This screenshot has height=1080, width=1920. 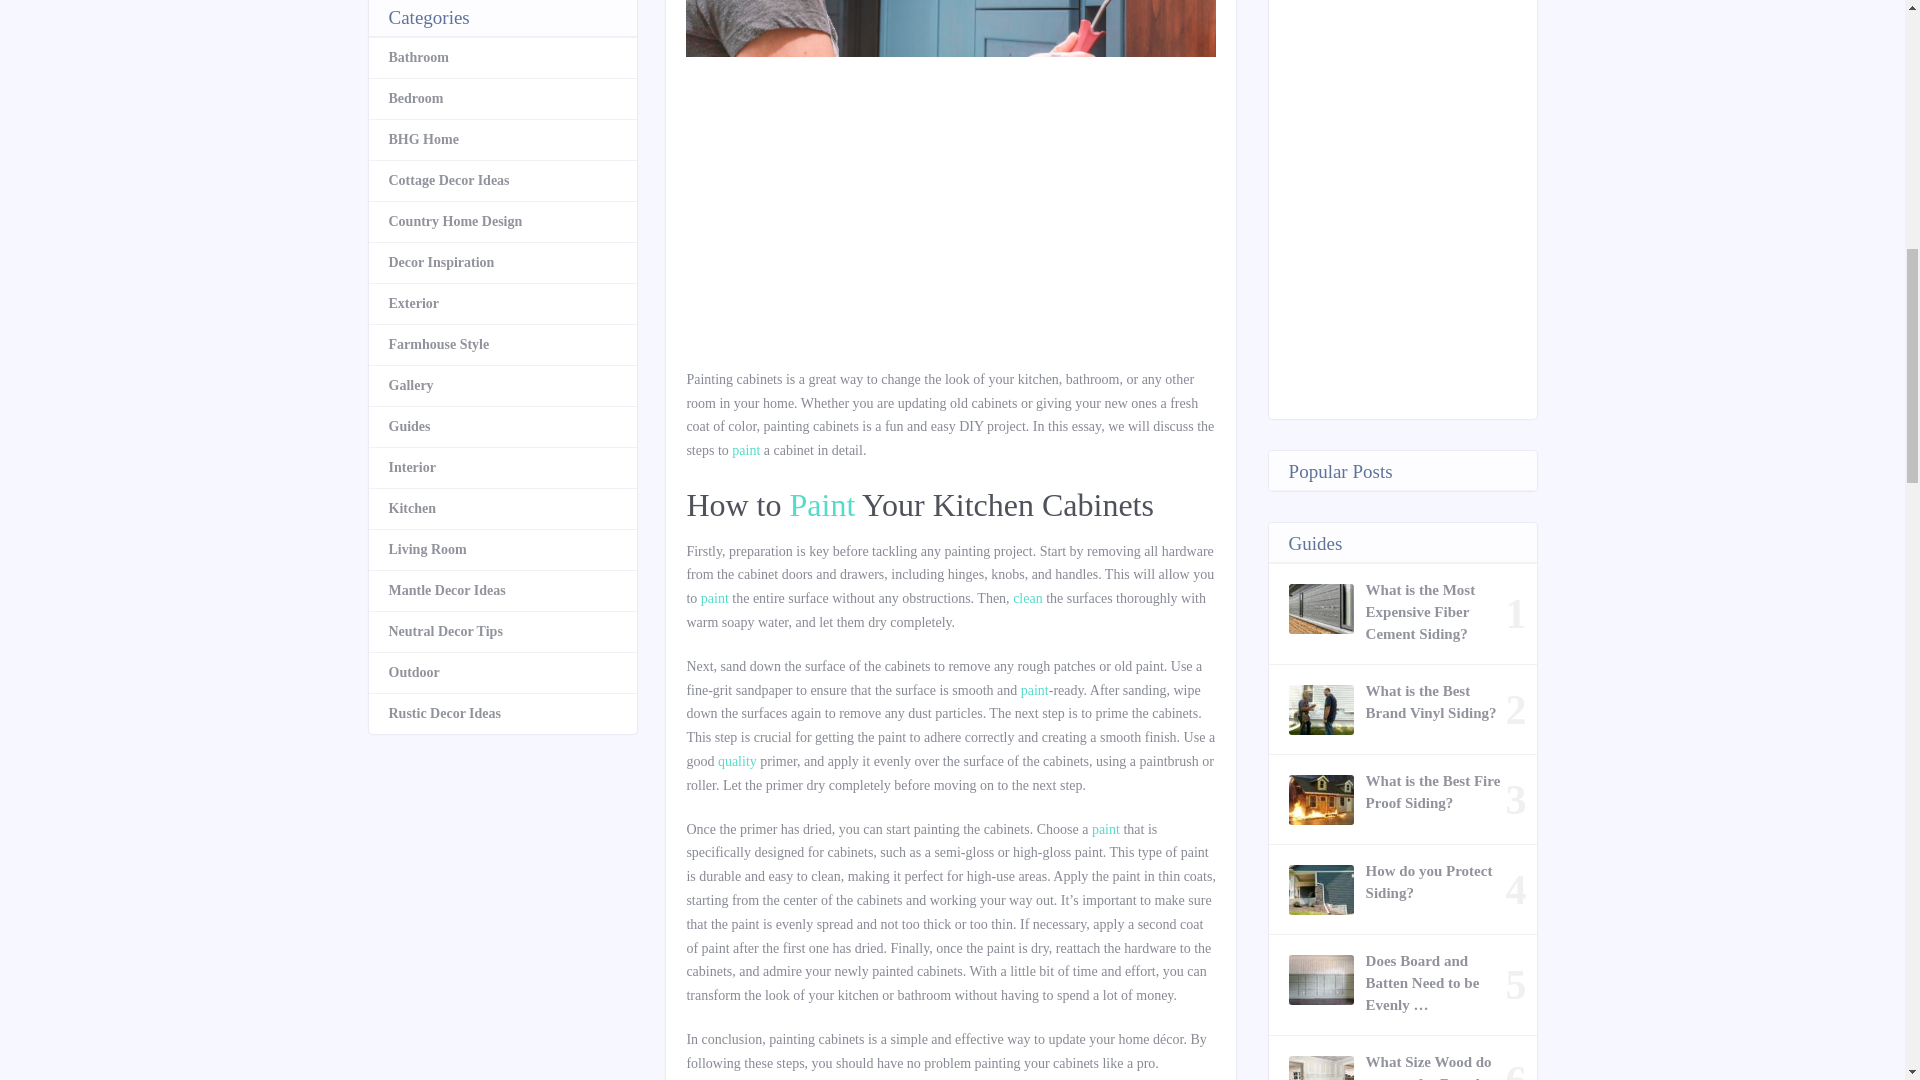 I want to click on paint, so click(x=1106, y=829).